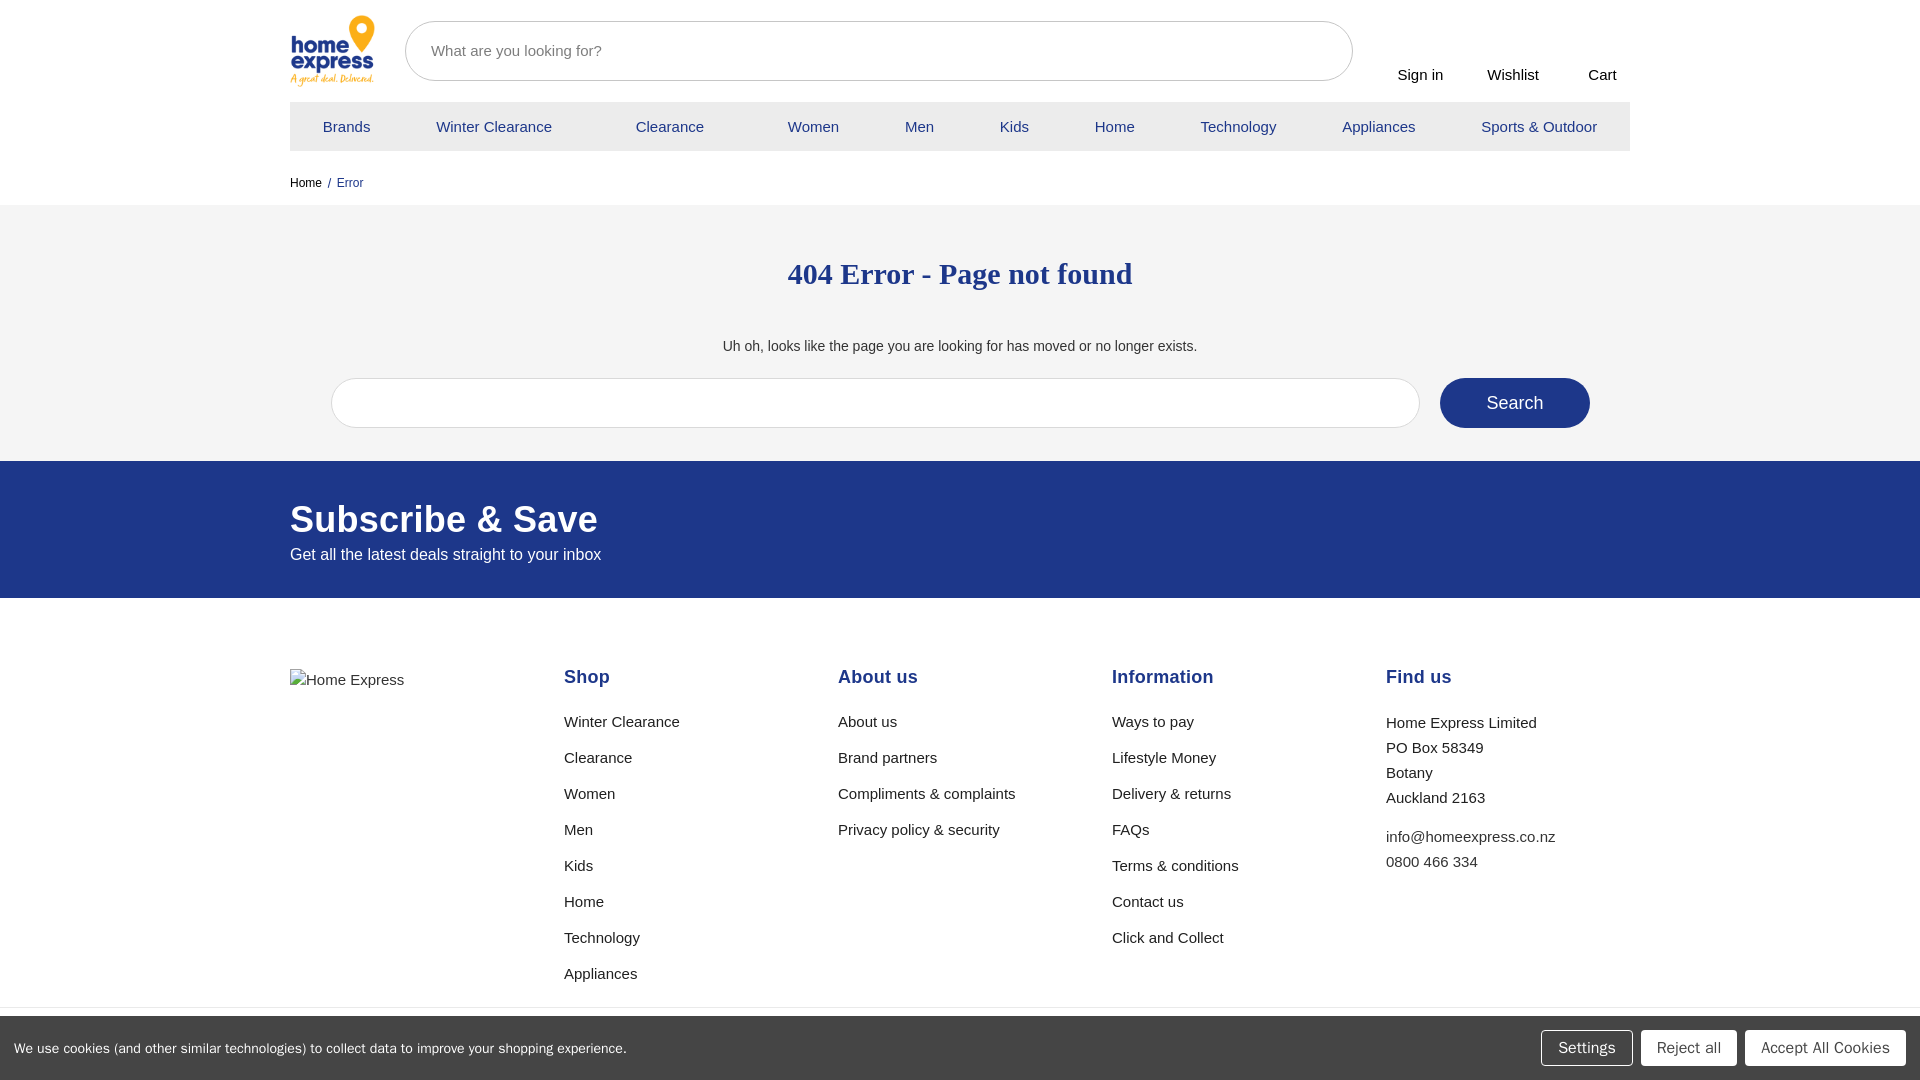 The width and height of the screenshot is (1920, 1080). What do you see at coordinates (670, 126) in the screenshot?
I see `Clearance` at bounding box center [670, 126].